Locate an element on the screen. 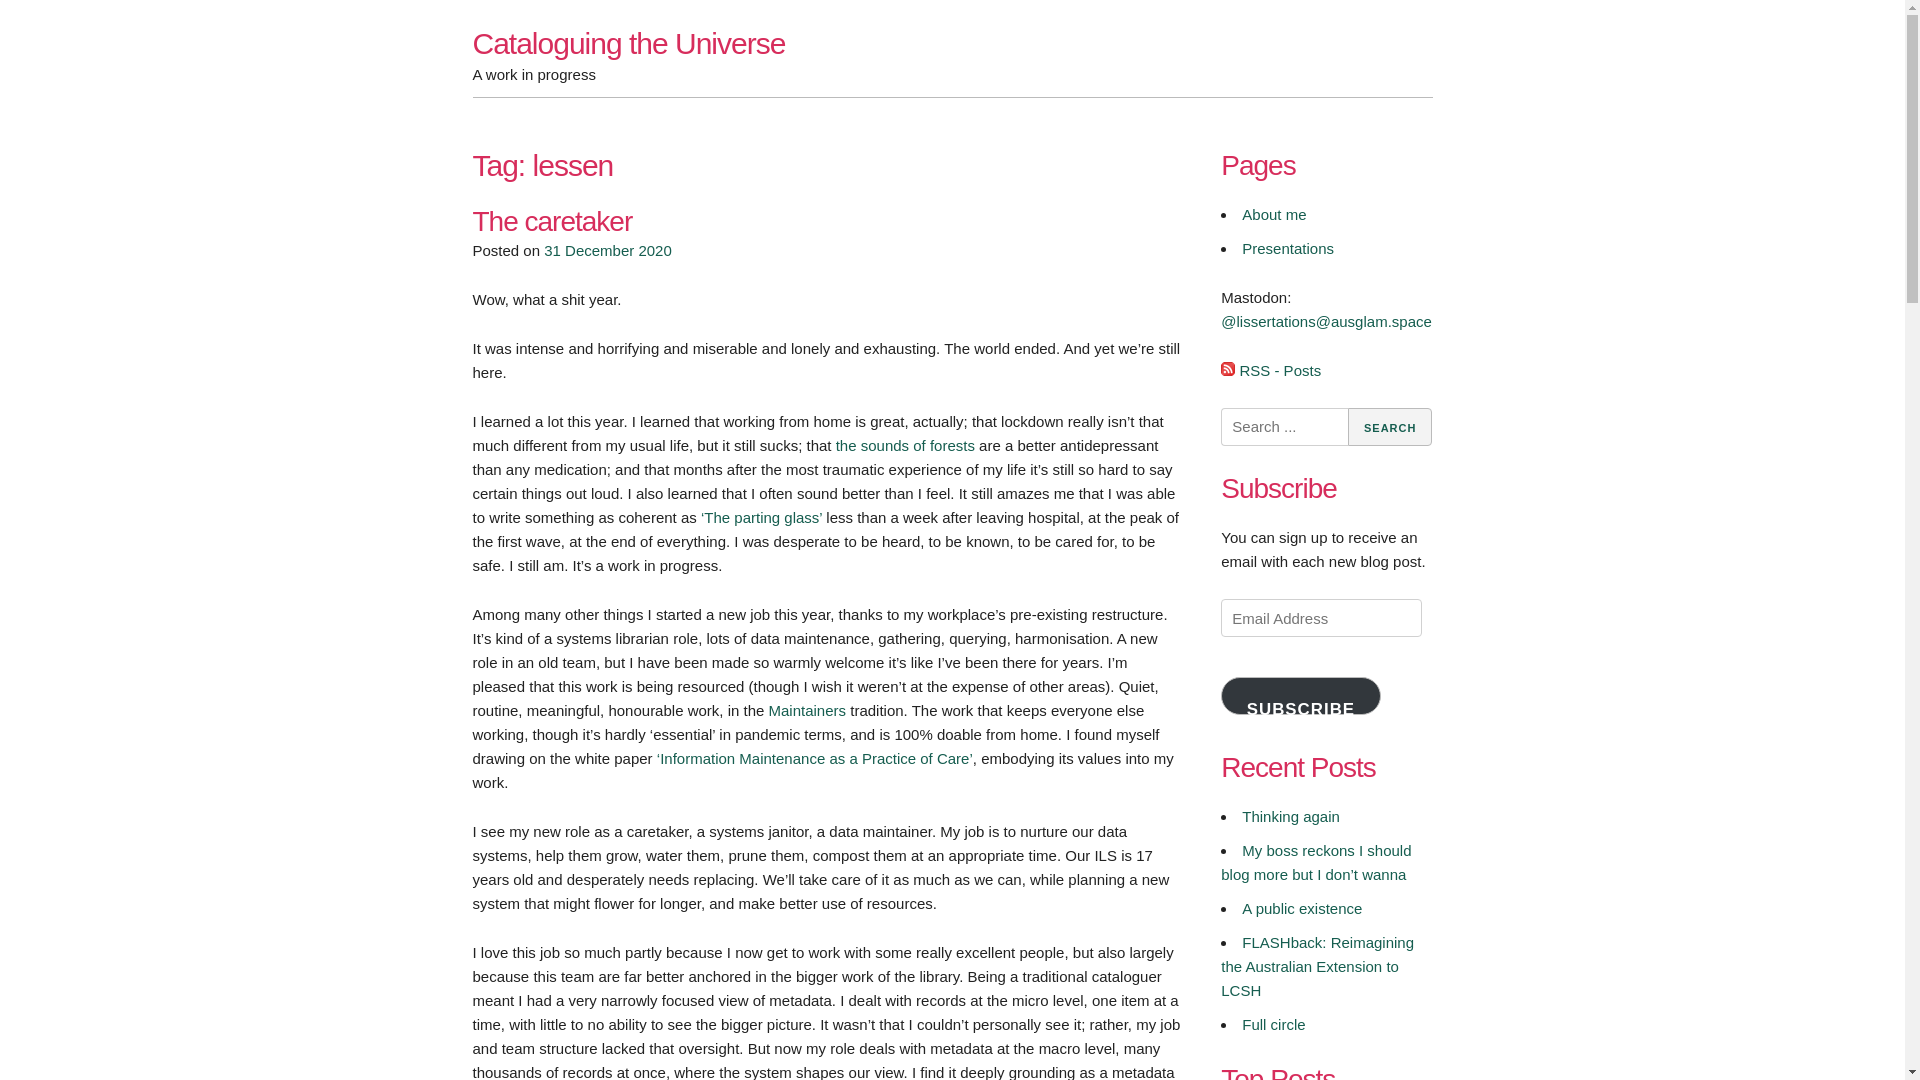 This screenshot has width=1920, height=1080. The caretaker is located at coordinates (552, 221).